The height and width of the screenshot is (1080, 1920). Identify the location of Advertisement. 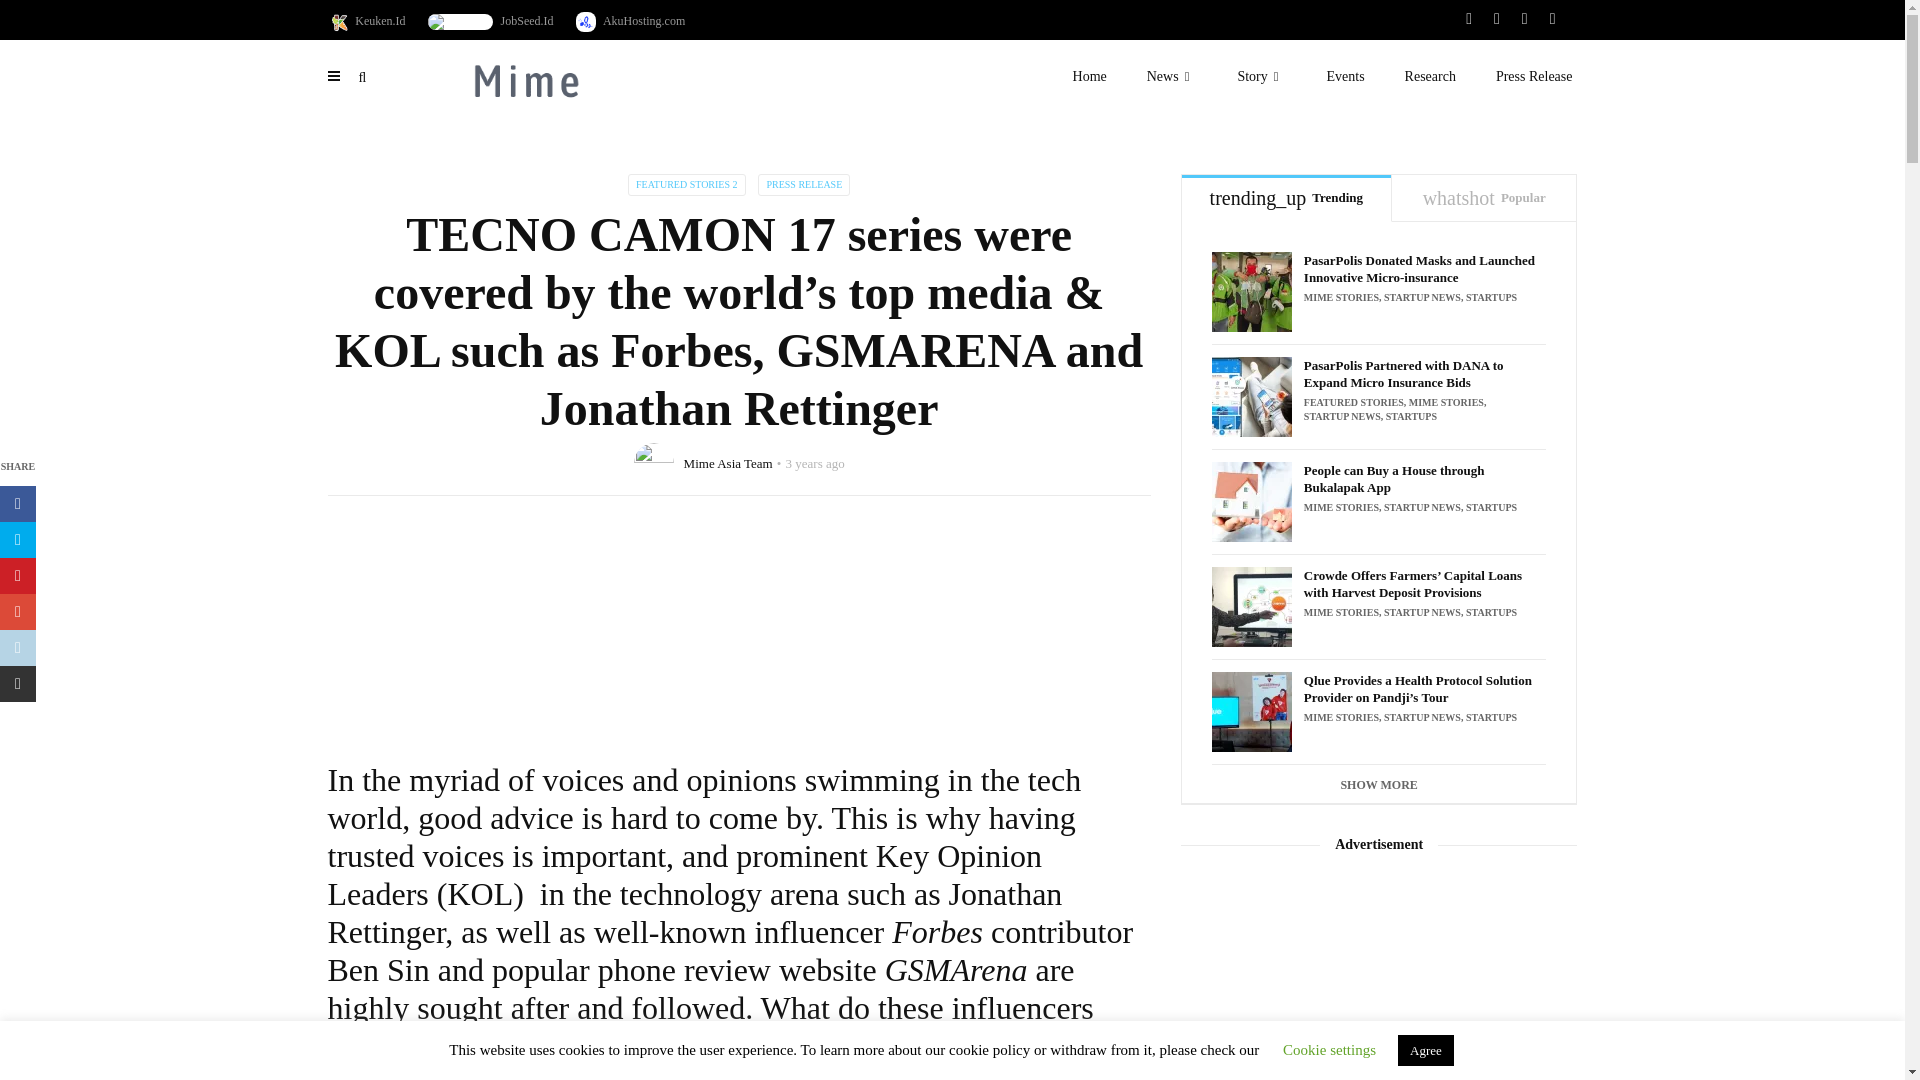
(1379, 977).